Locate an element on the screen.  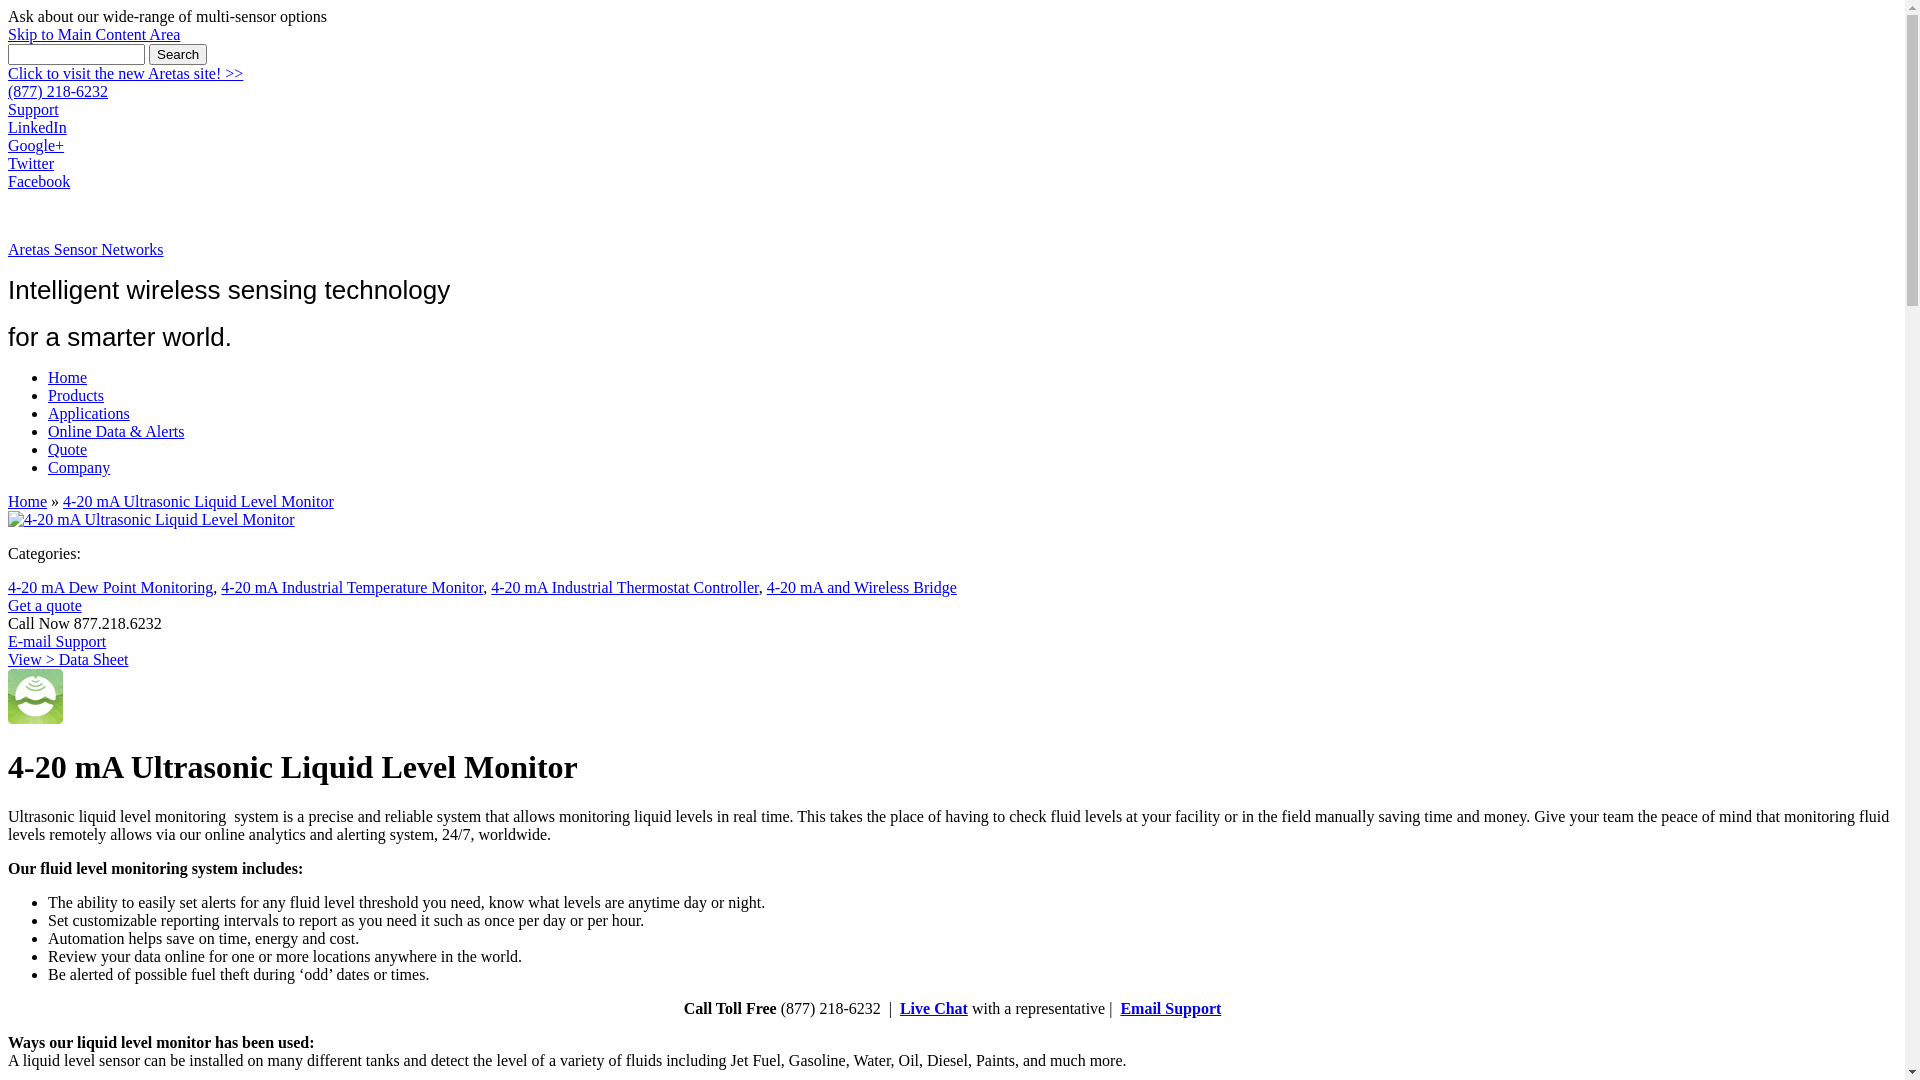
4-20 mA Industrial Temperature Monitor is located at coordinates (352, 588).